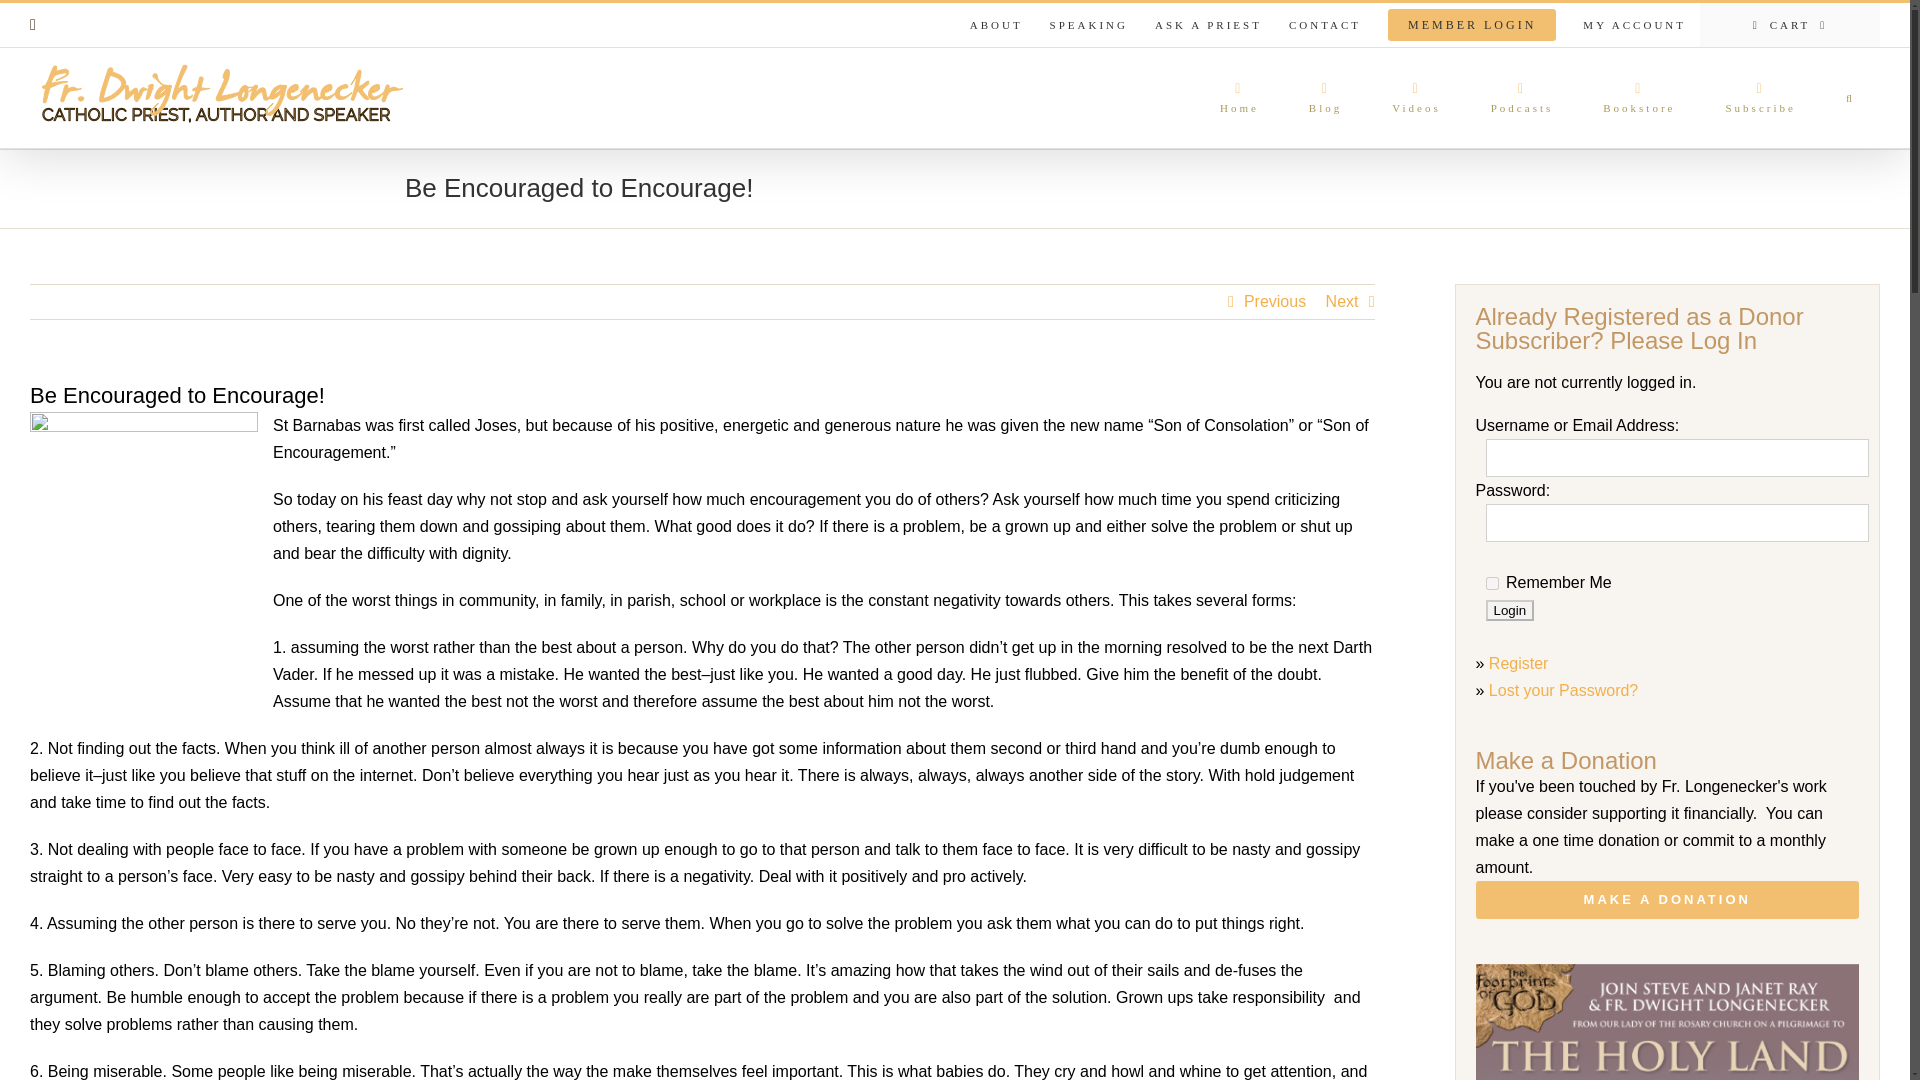 The width and height of the screenshot is (1920, 1080). Describe the element at coordinates (1634, 25) in the screenshot. I see `MY ACCOUNT` at that location.